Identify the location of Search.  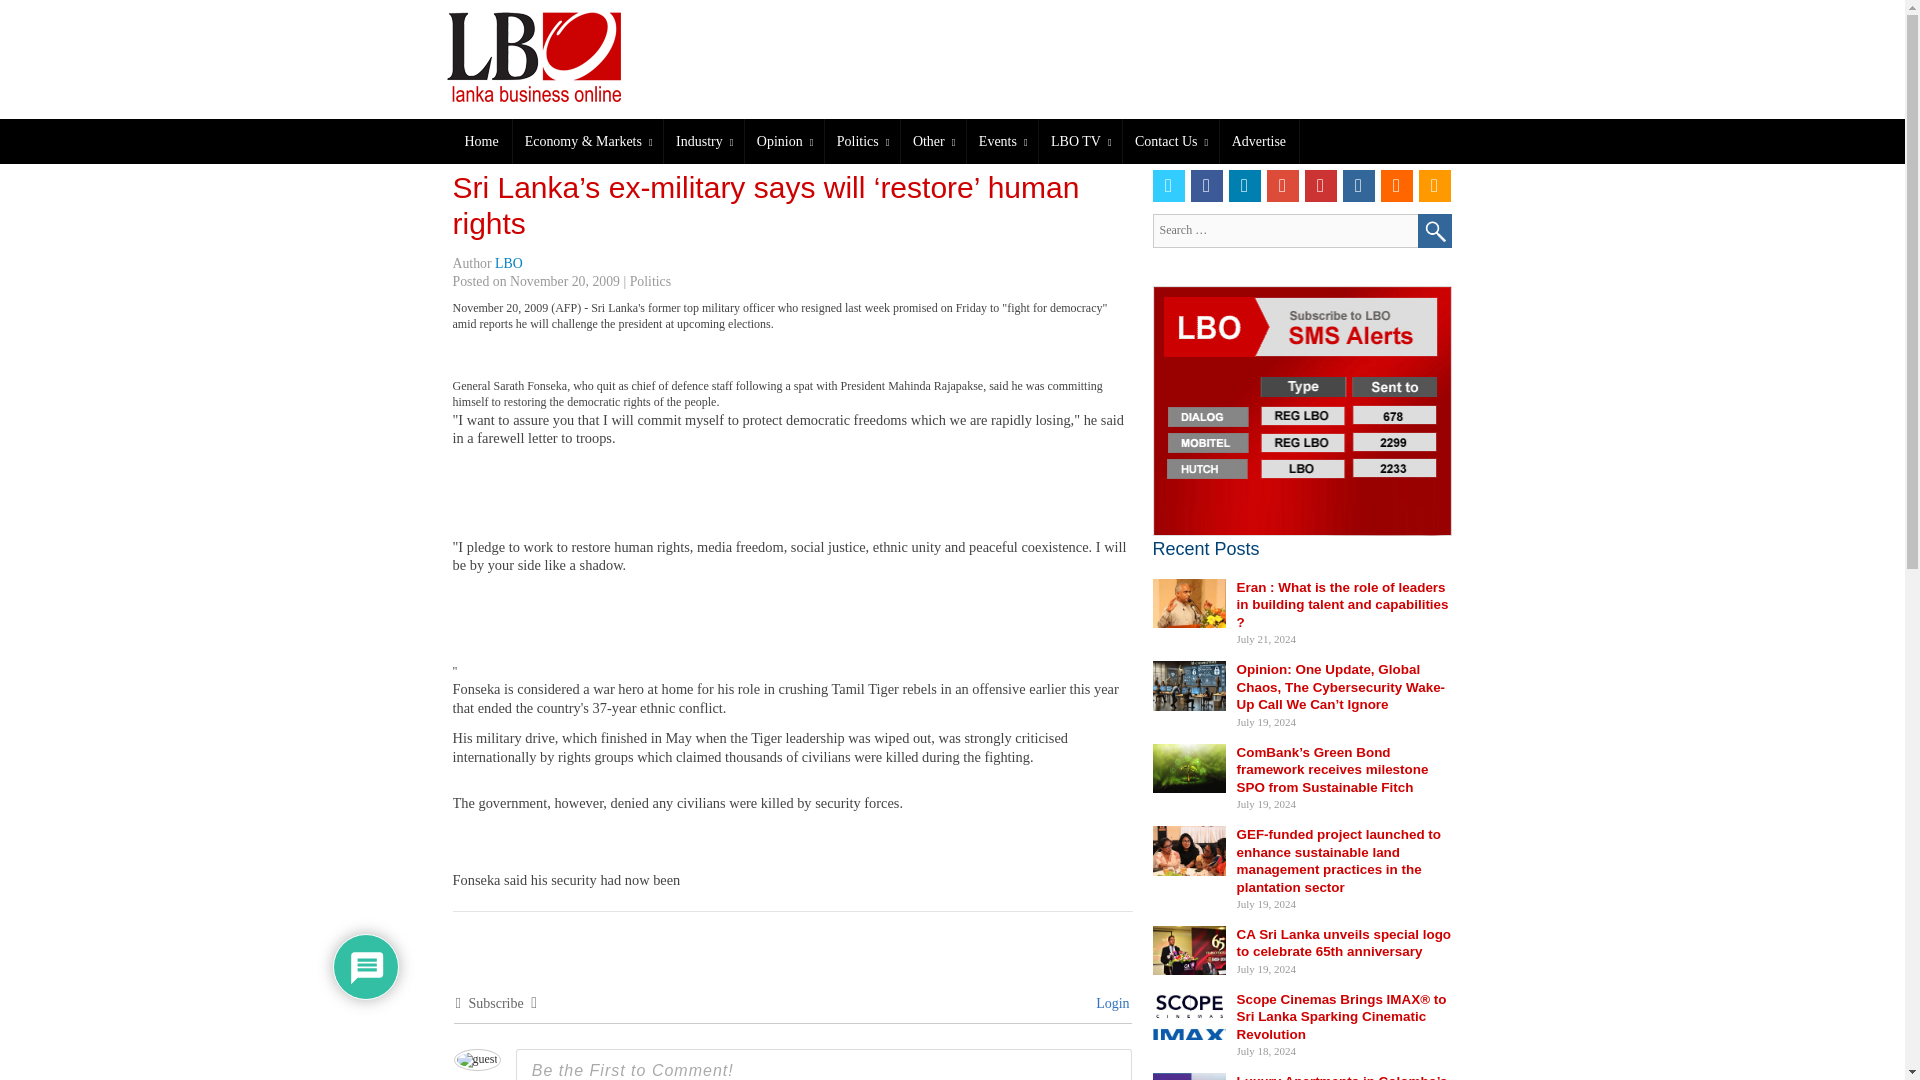
(1434, 230).